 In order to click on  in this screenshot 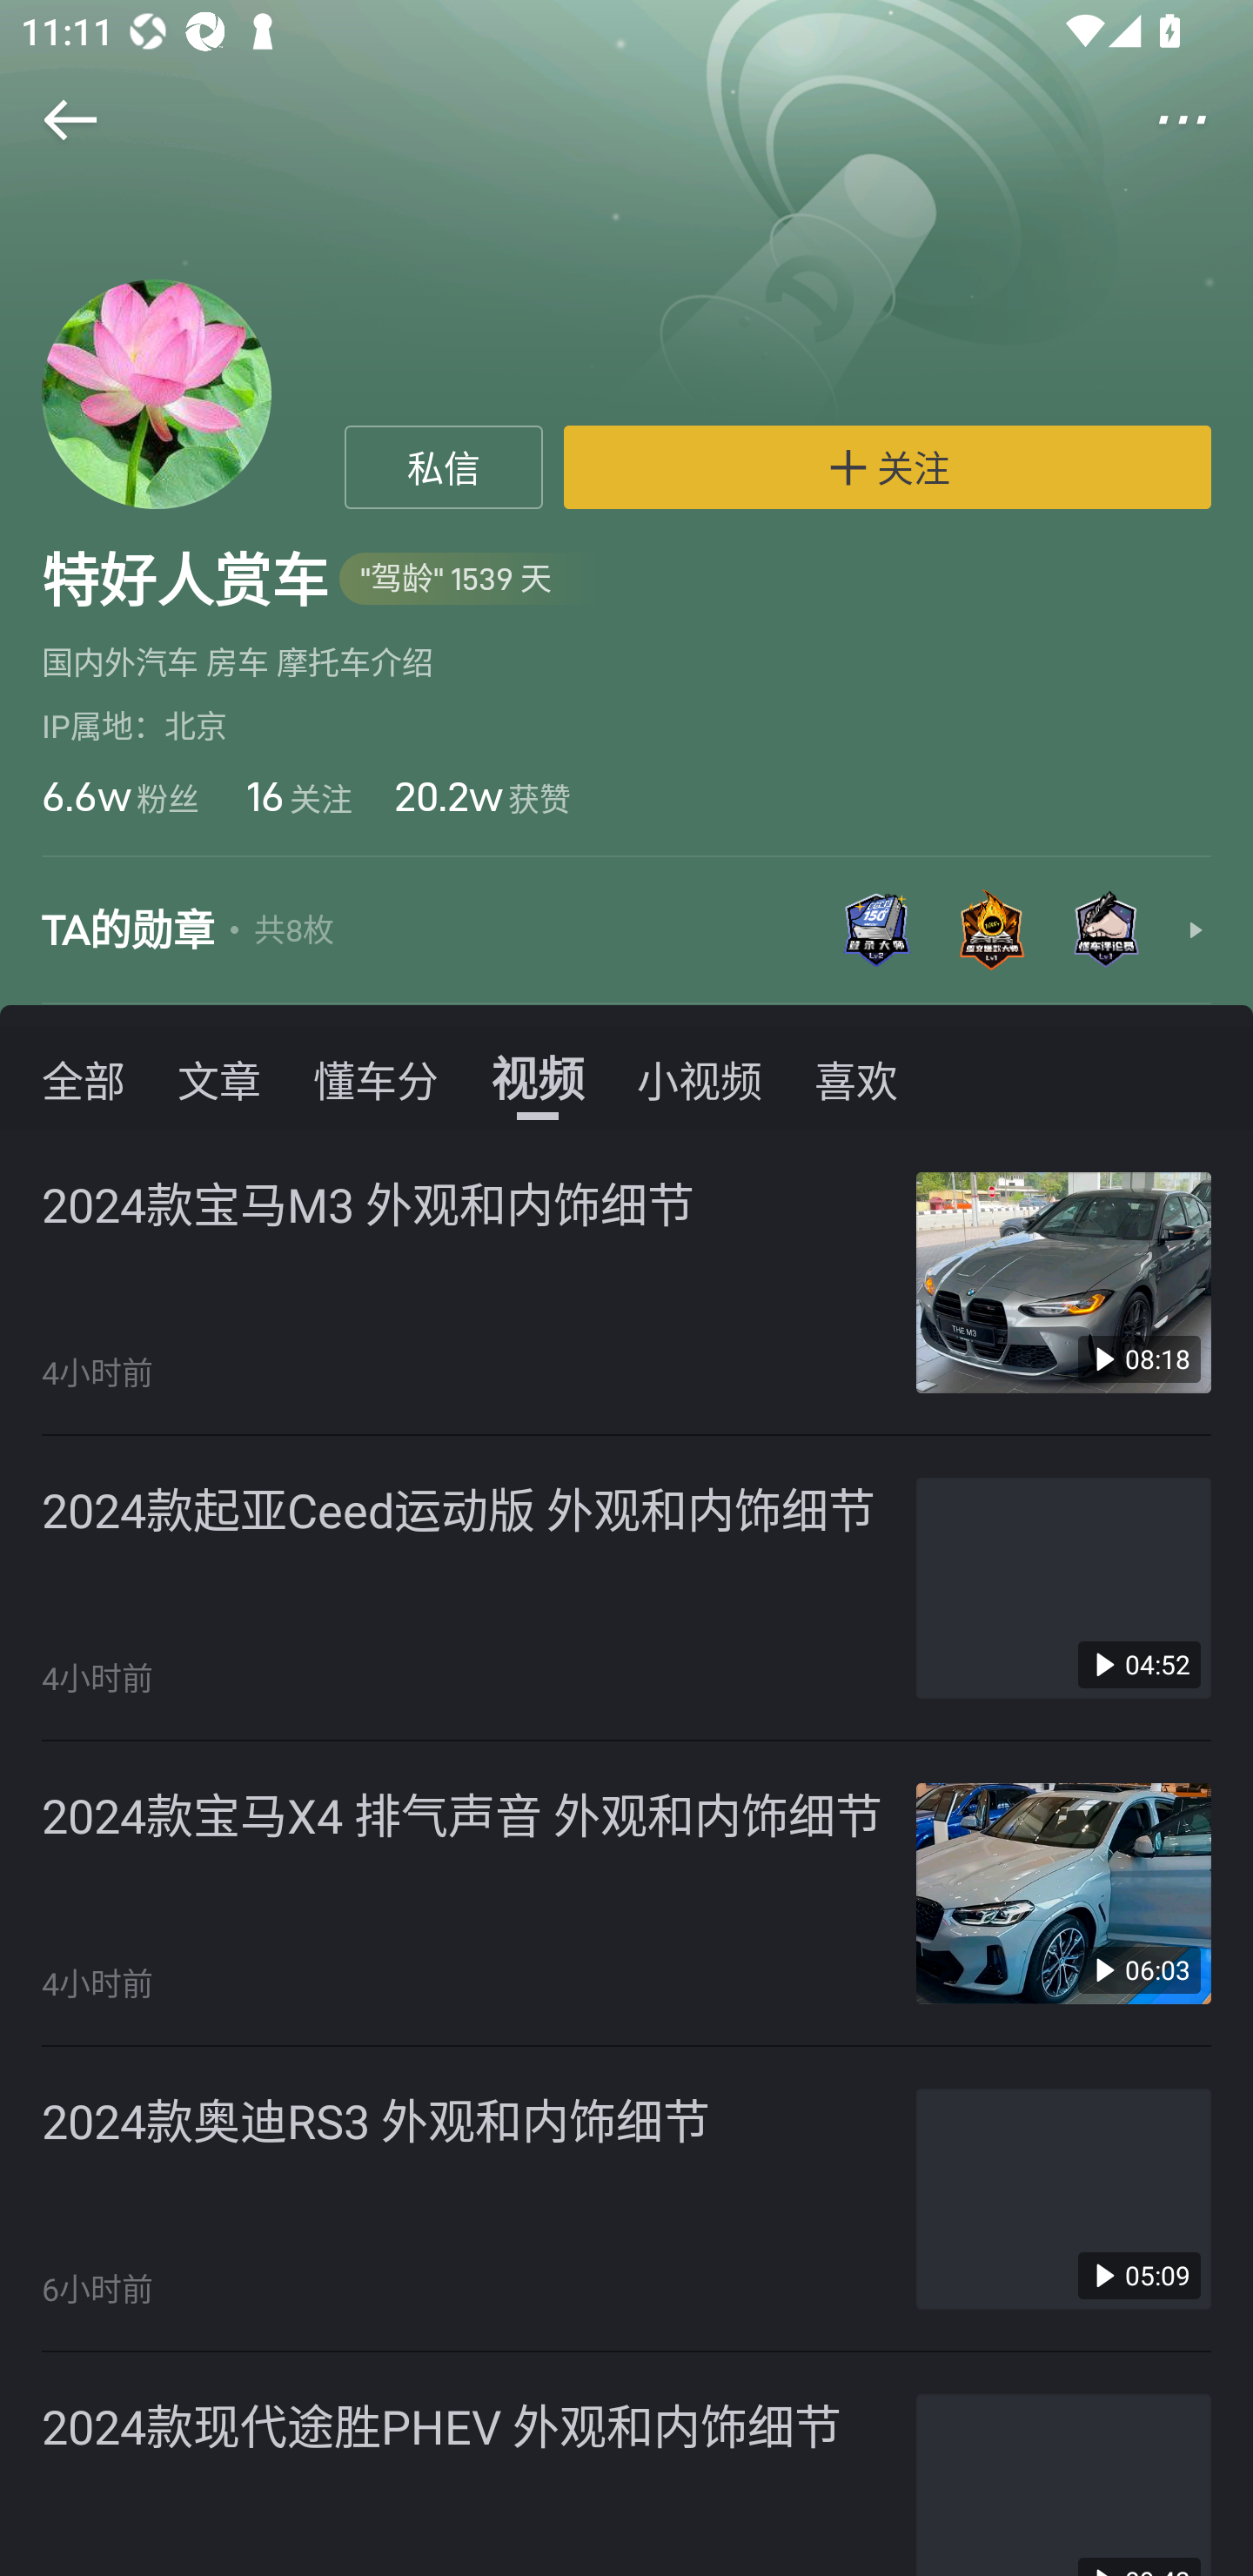, I will do `click(50, 120)`.